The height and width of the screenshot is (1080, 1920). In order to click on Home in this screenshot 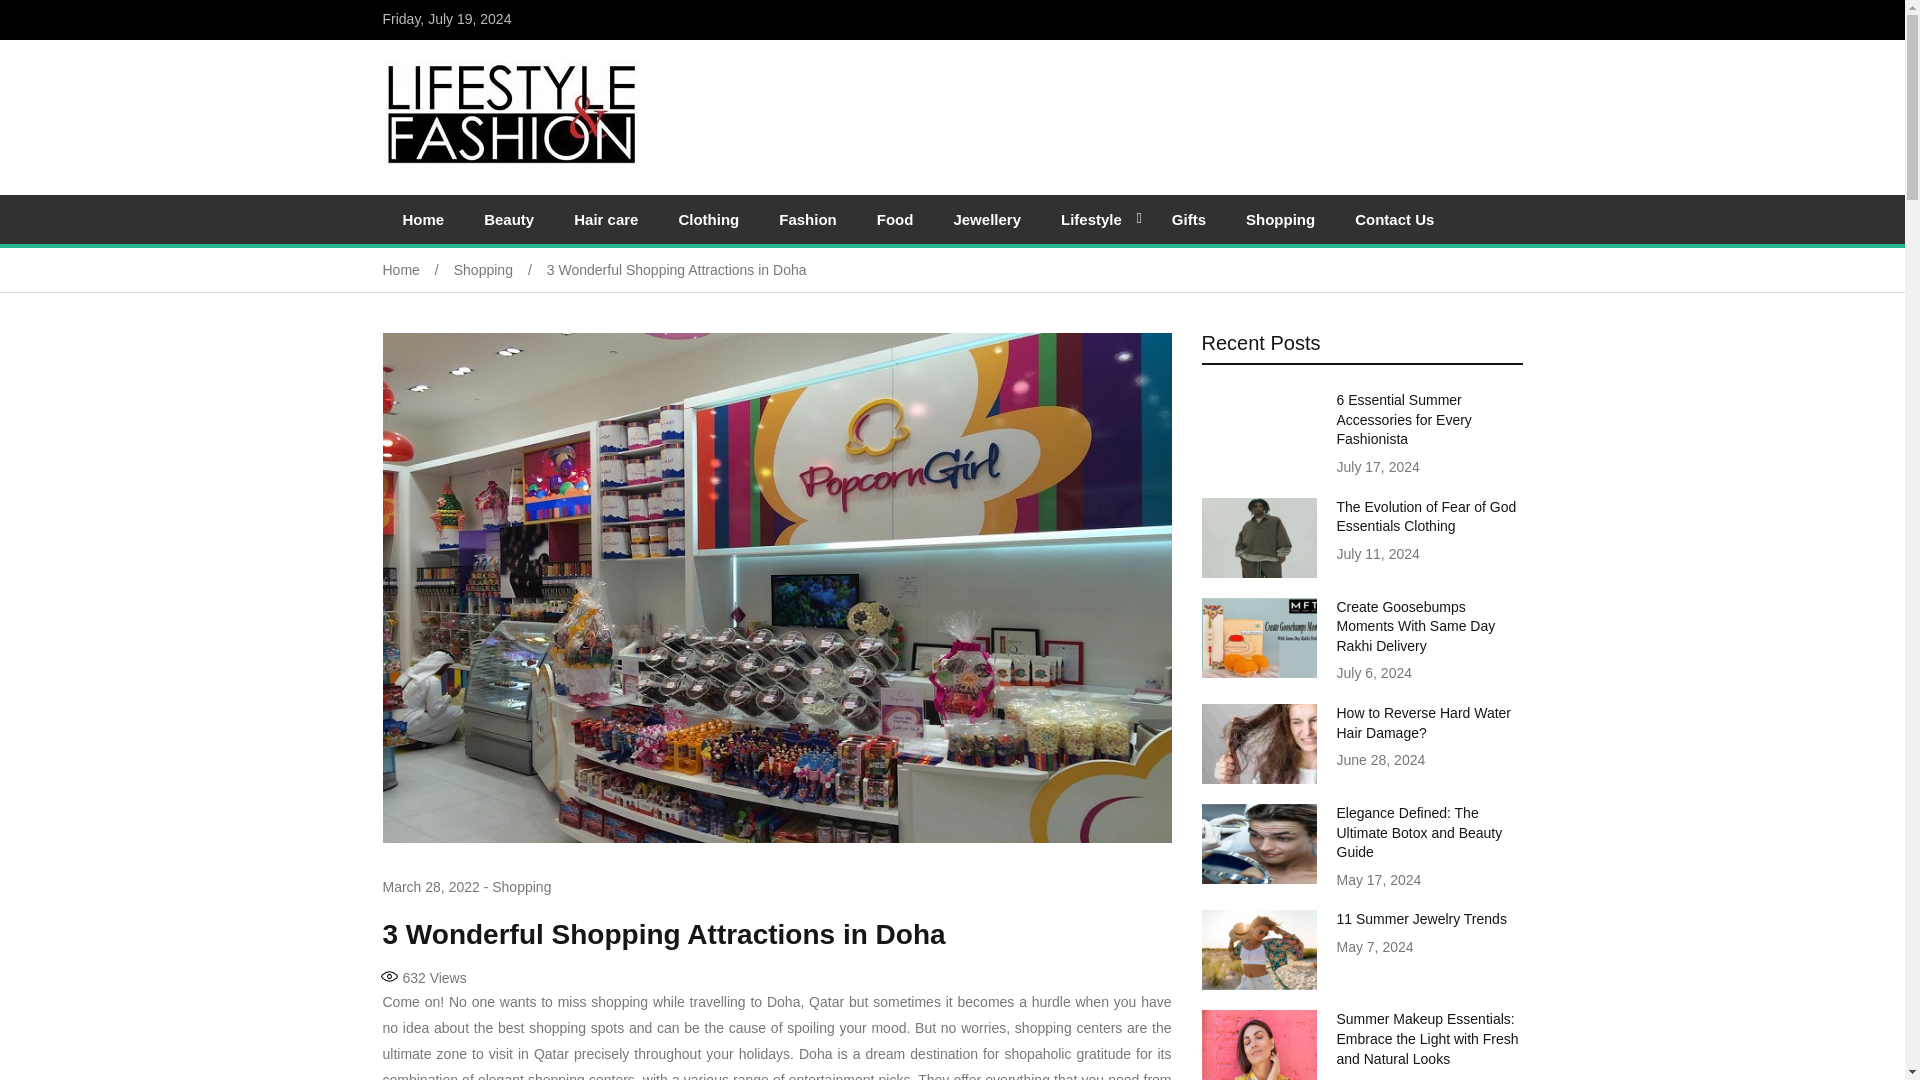, I will do `click(423, 220)`.